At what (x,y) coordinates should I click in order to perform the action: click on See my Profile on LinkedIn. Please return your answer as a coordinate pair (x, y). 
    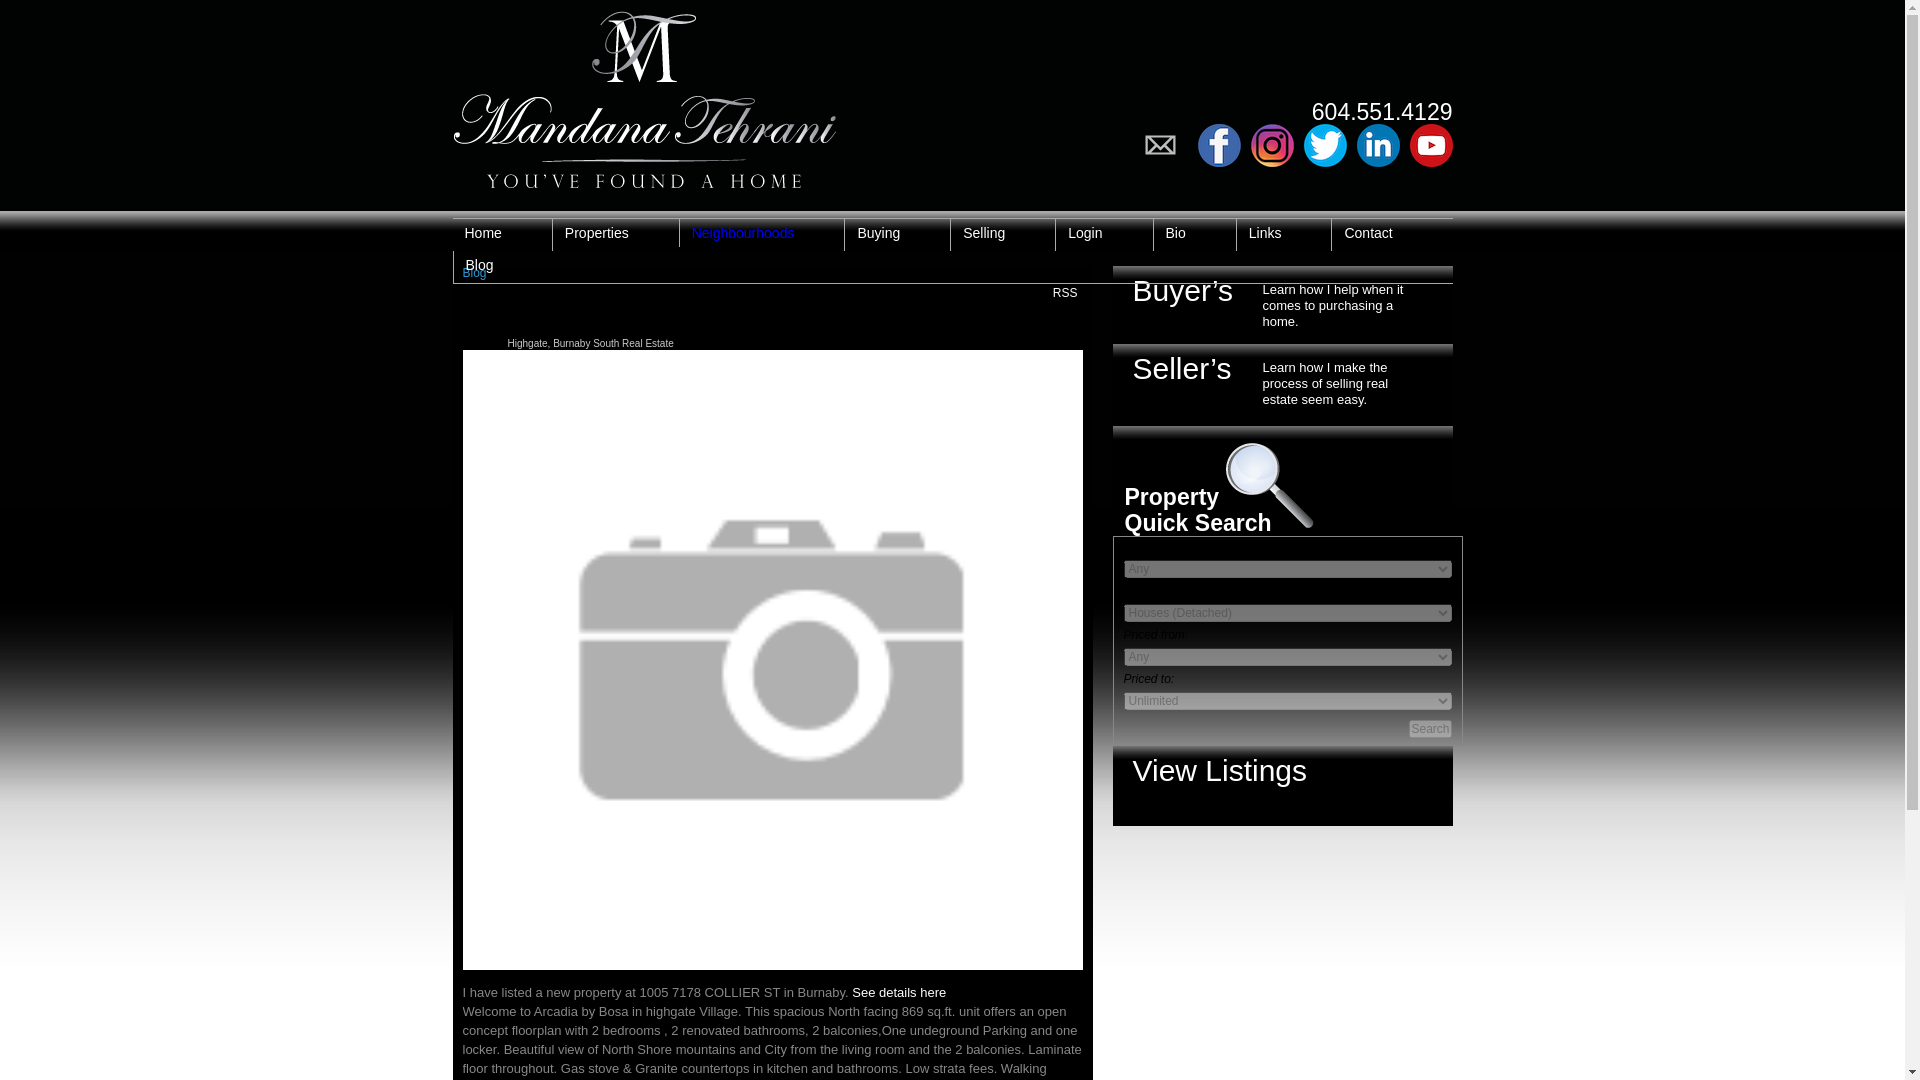
    Looking at the image, I should click on (1377, 146).